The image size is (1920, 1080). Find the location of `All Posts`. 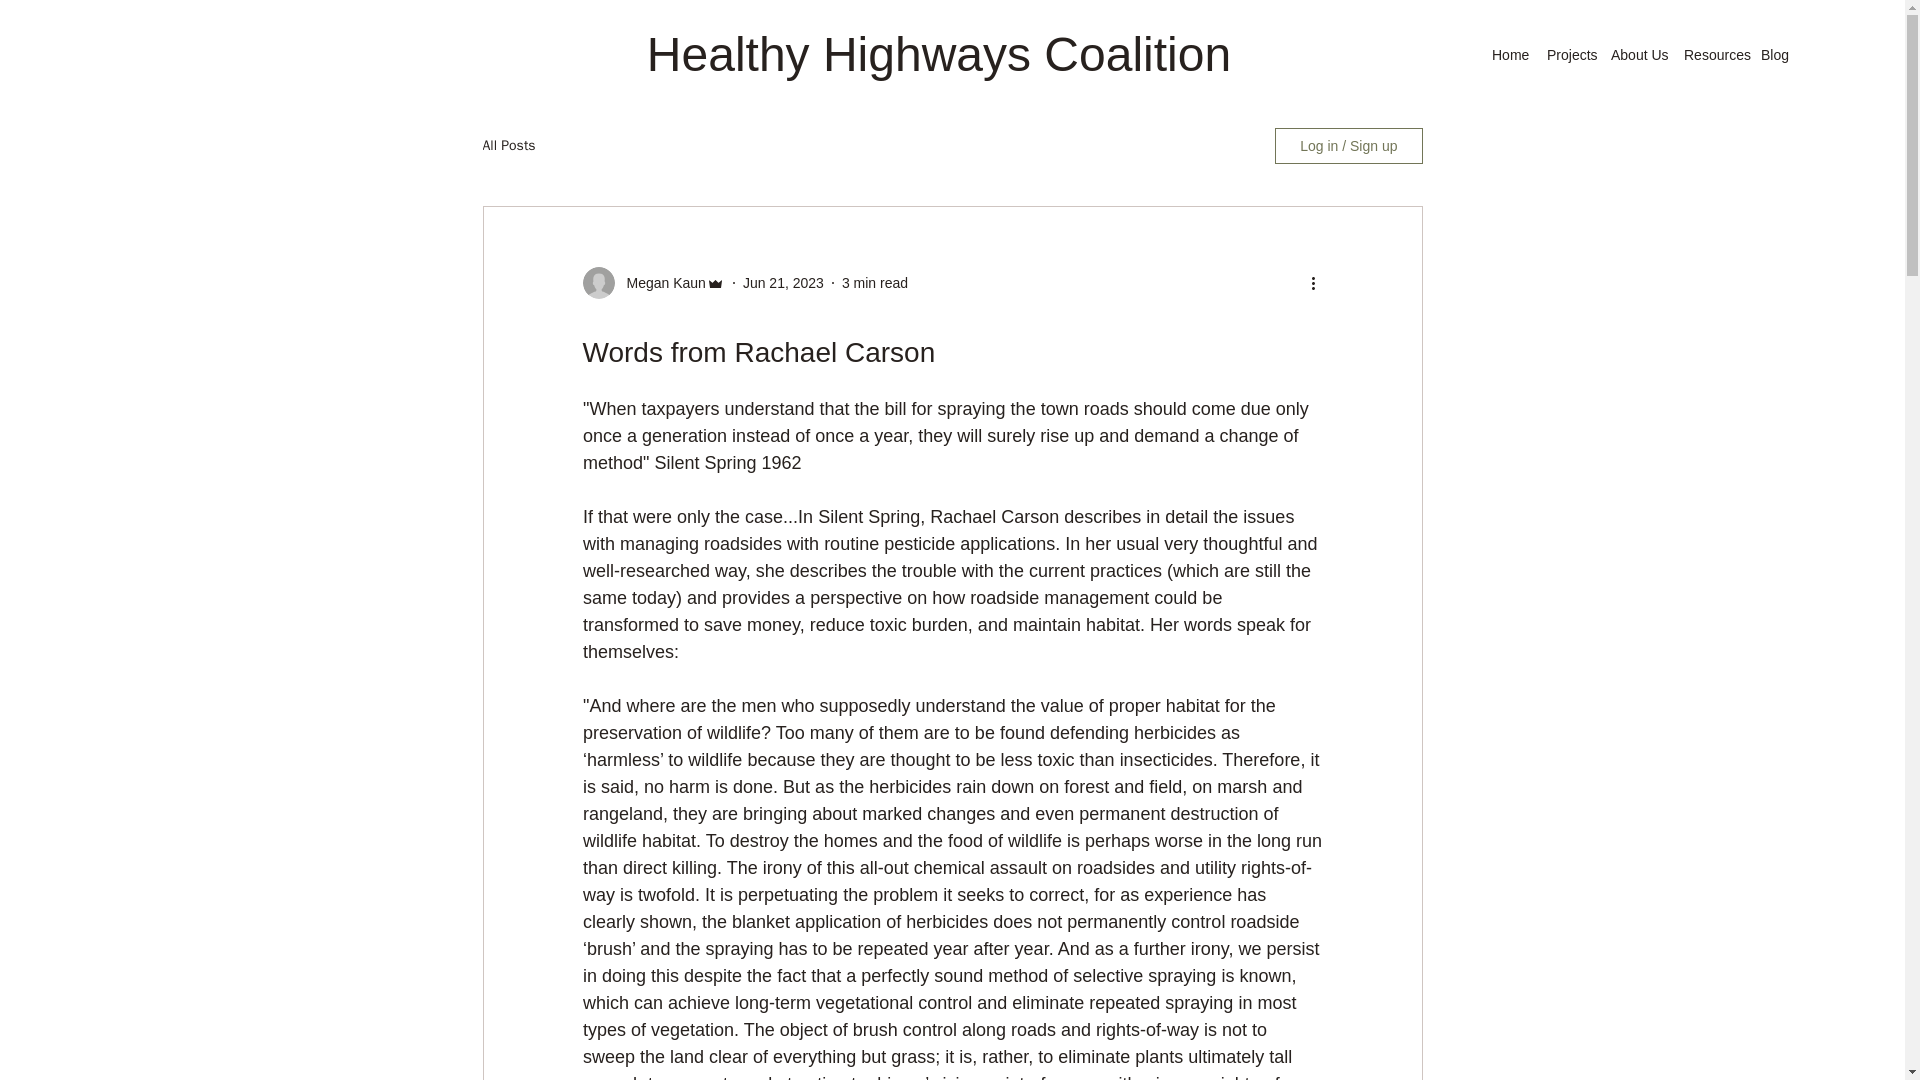

All Posts is located at coordinates (508, 146).